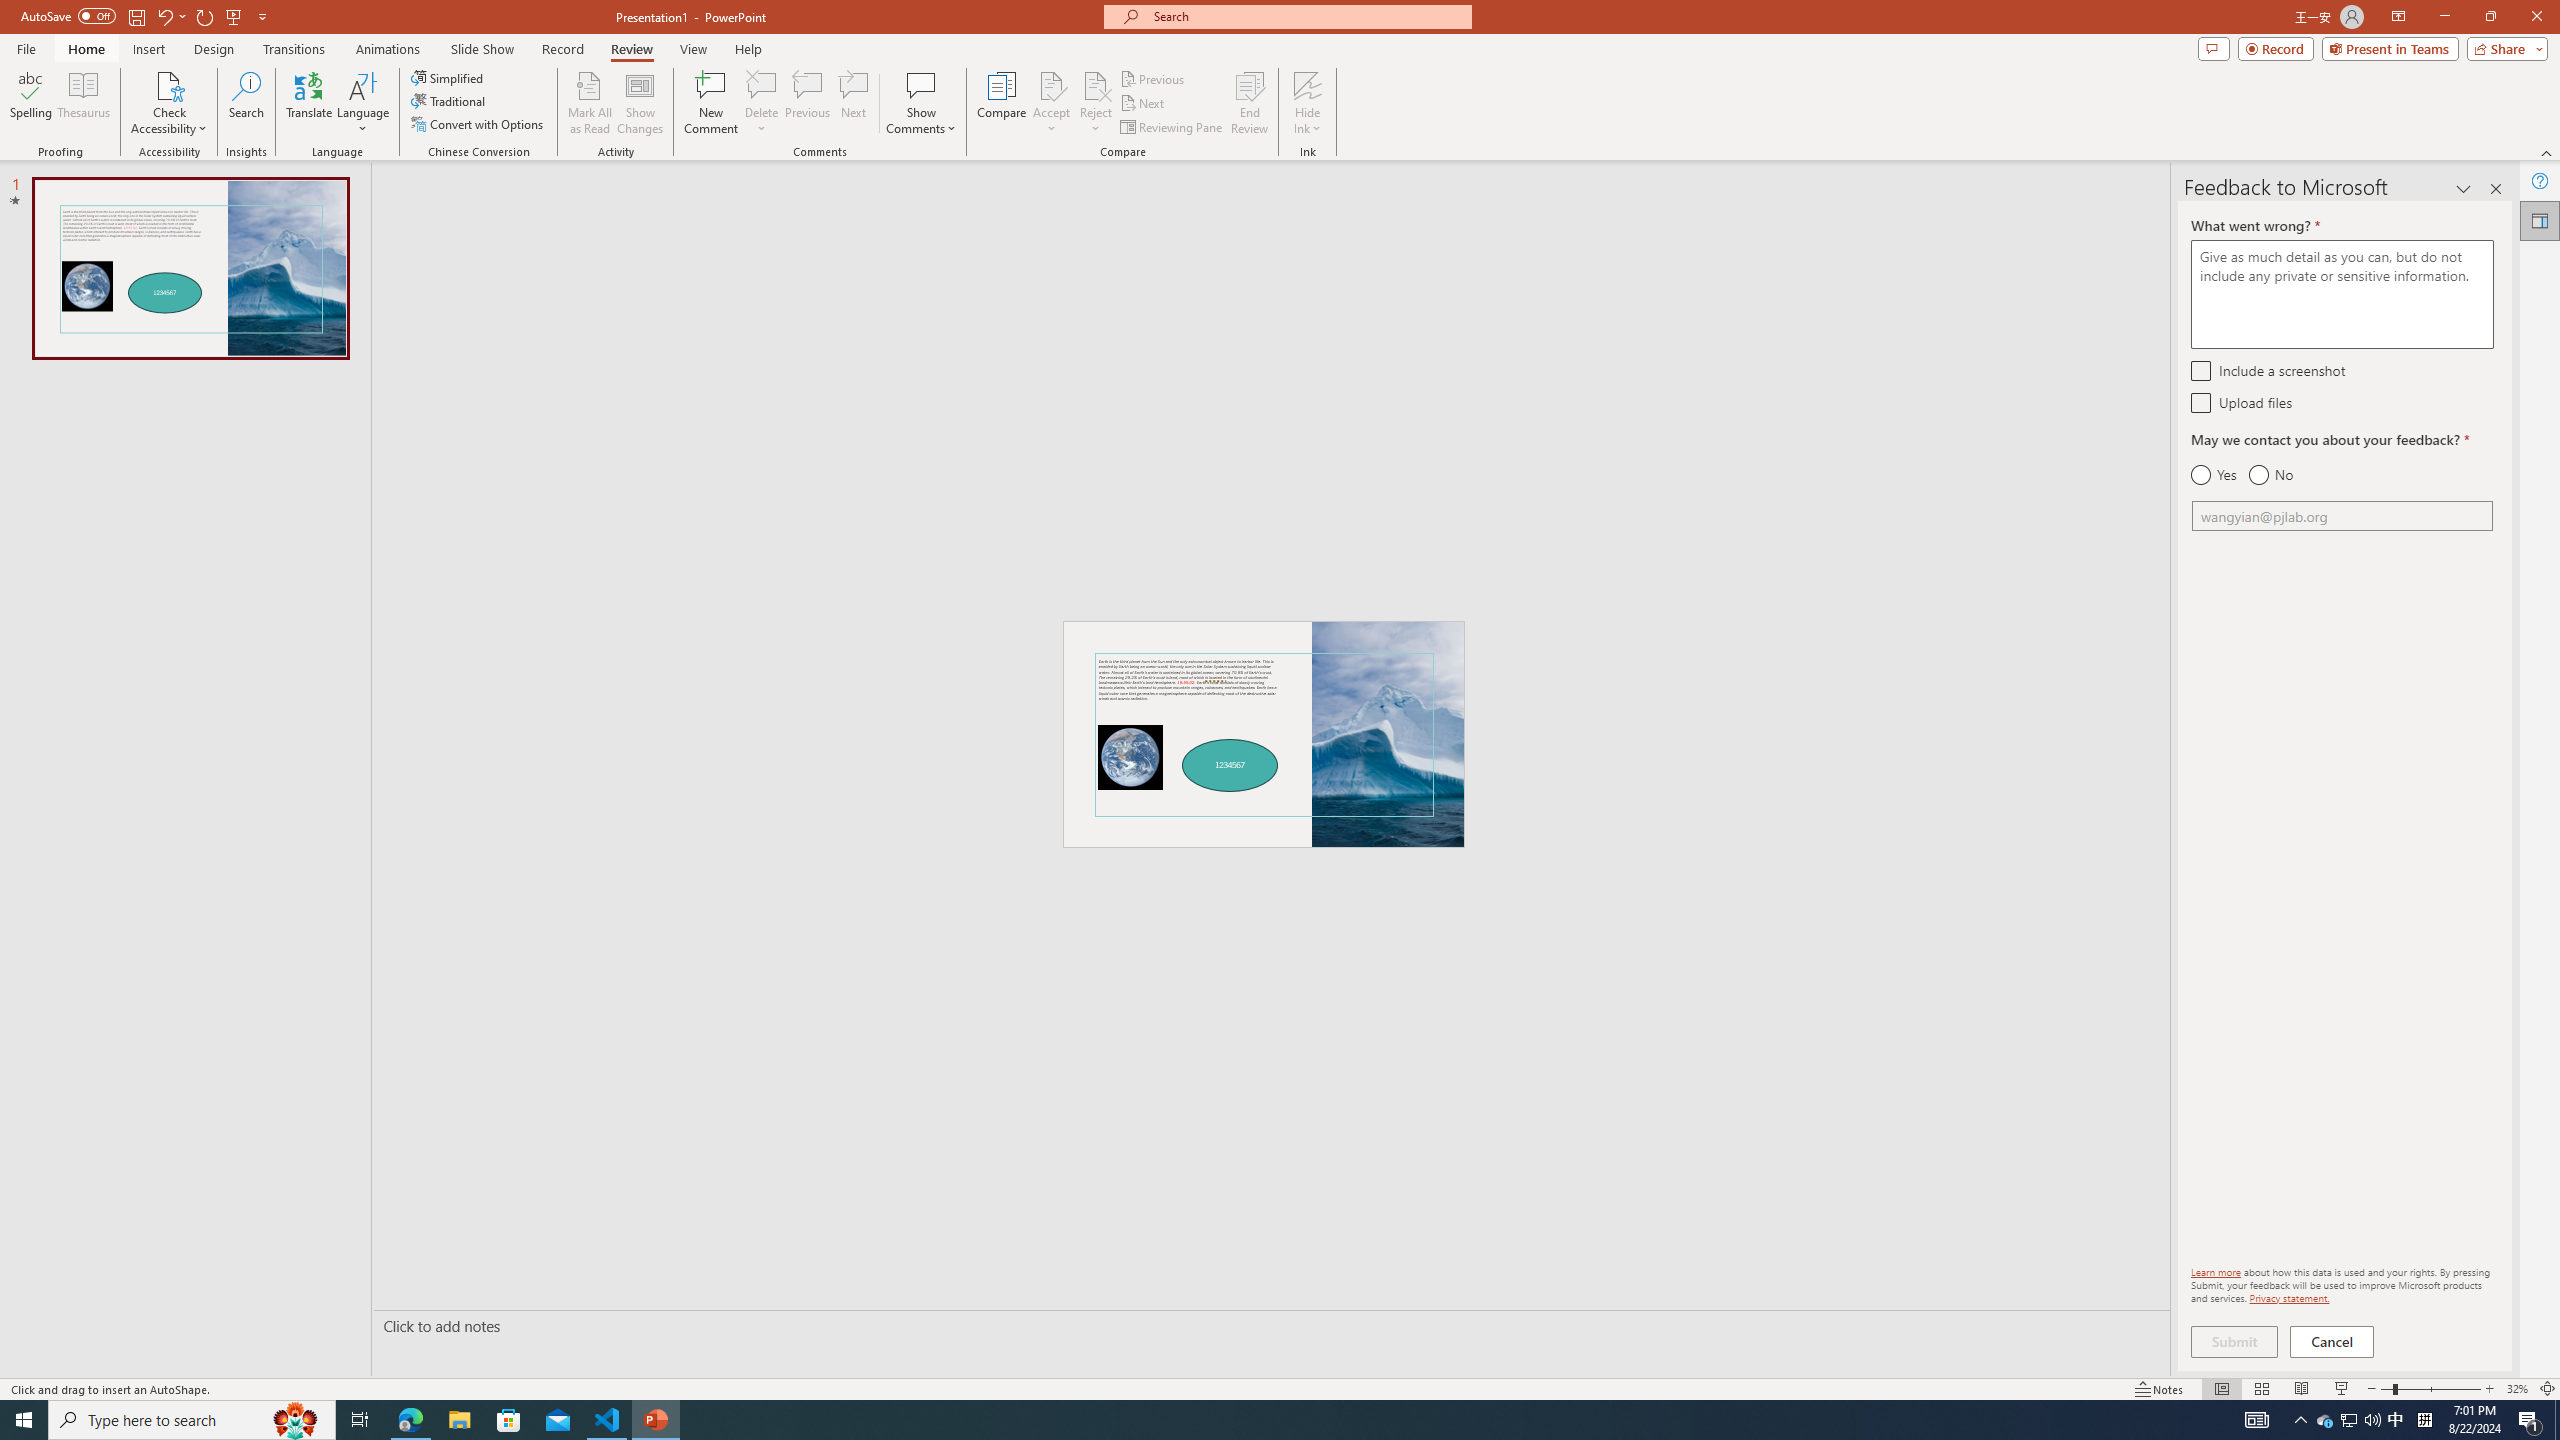 This screenshot has height=1440, width=2560. What do you see at coordinates (2200, 402) in the screenshot?
I see `Upload files` at bounding box center [2200, 402].